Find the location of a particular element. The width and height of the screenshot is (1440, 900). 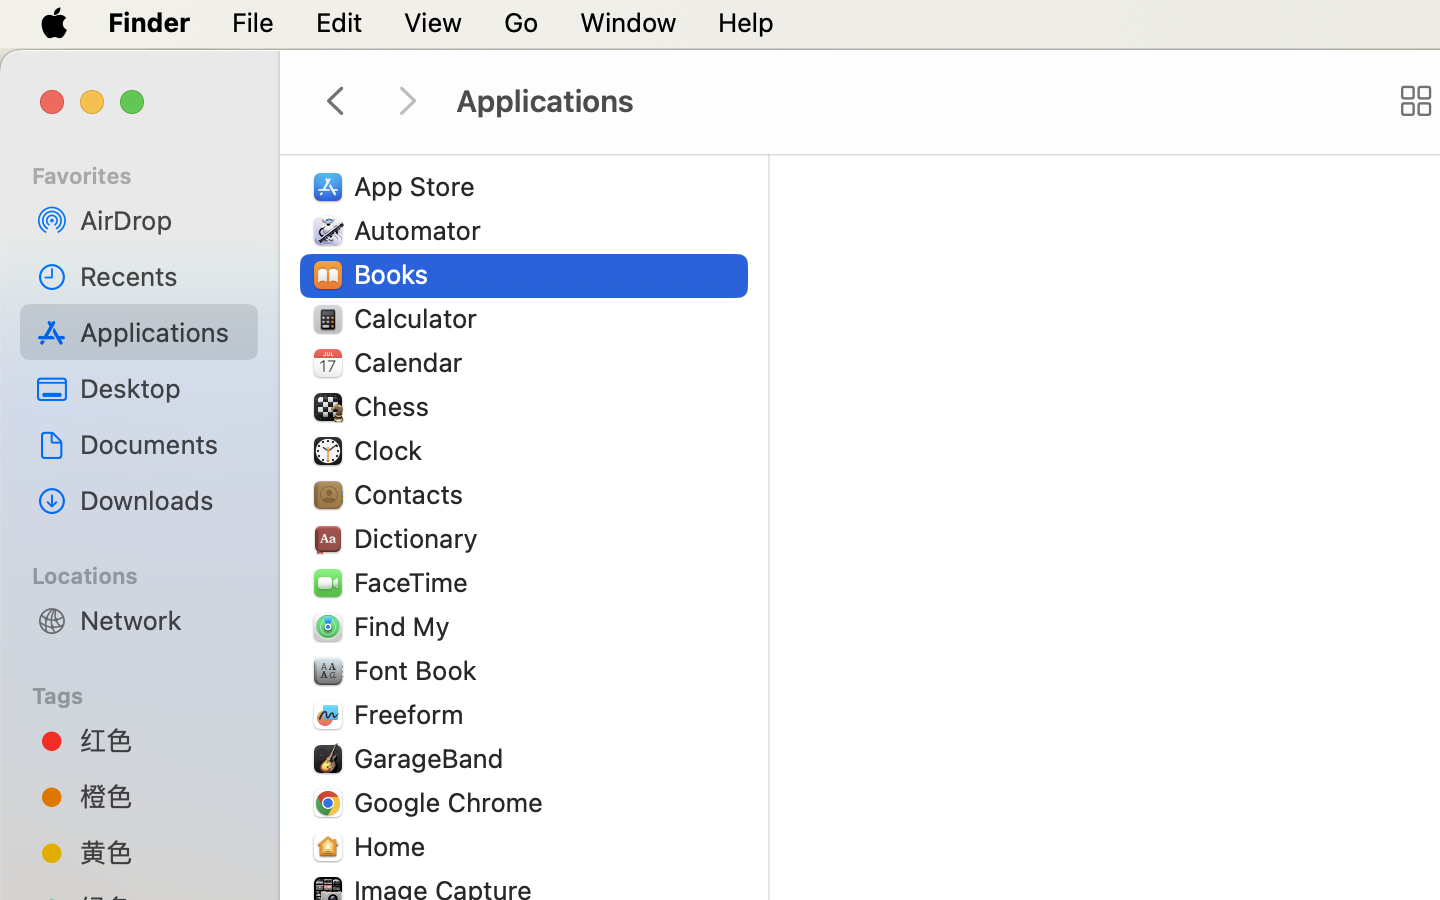

Locations is located at coordinates (151, 573).